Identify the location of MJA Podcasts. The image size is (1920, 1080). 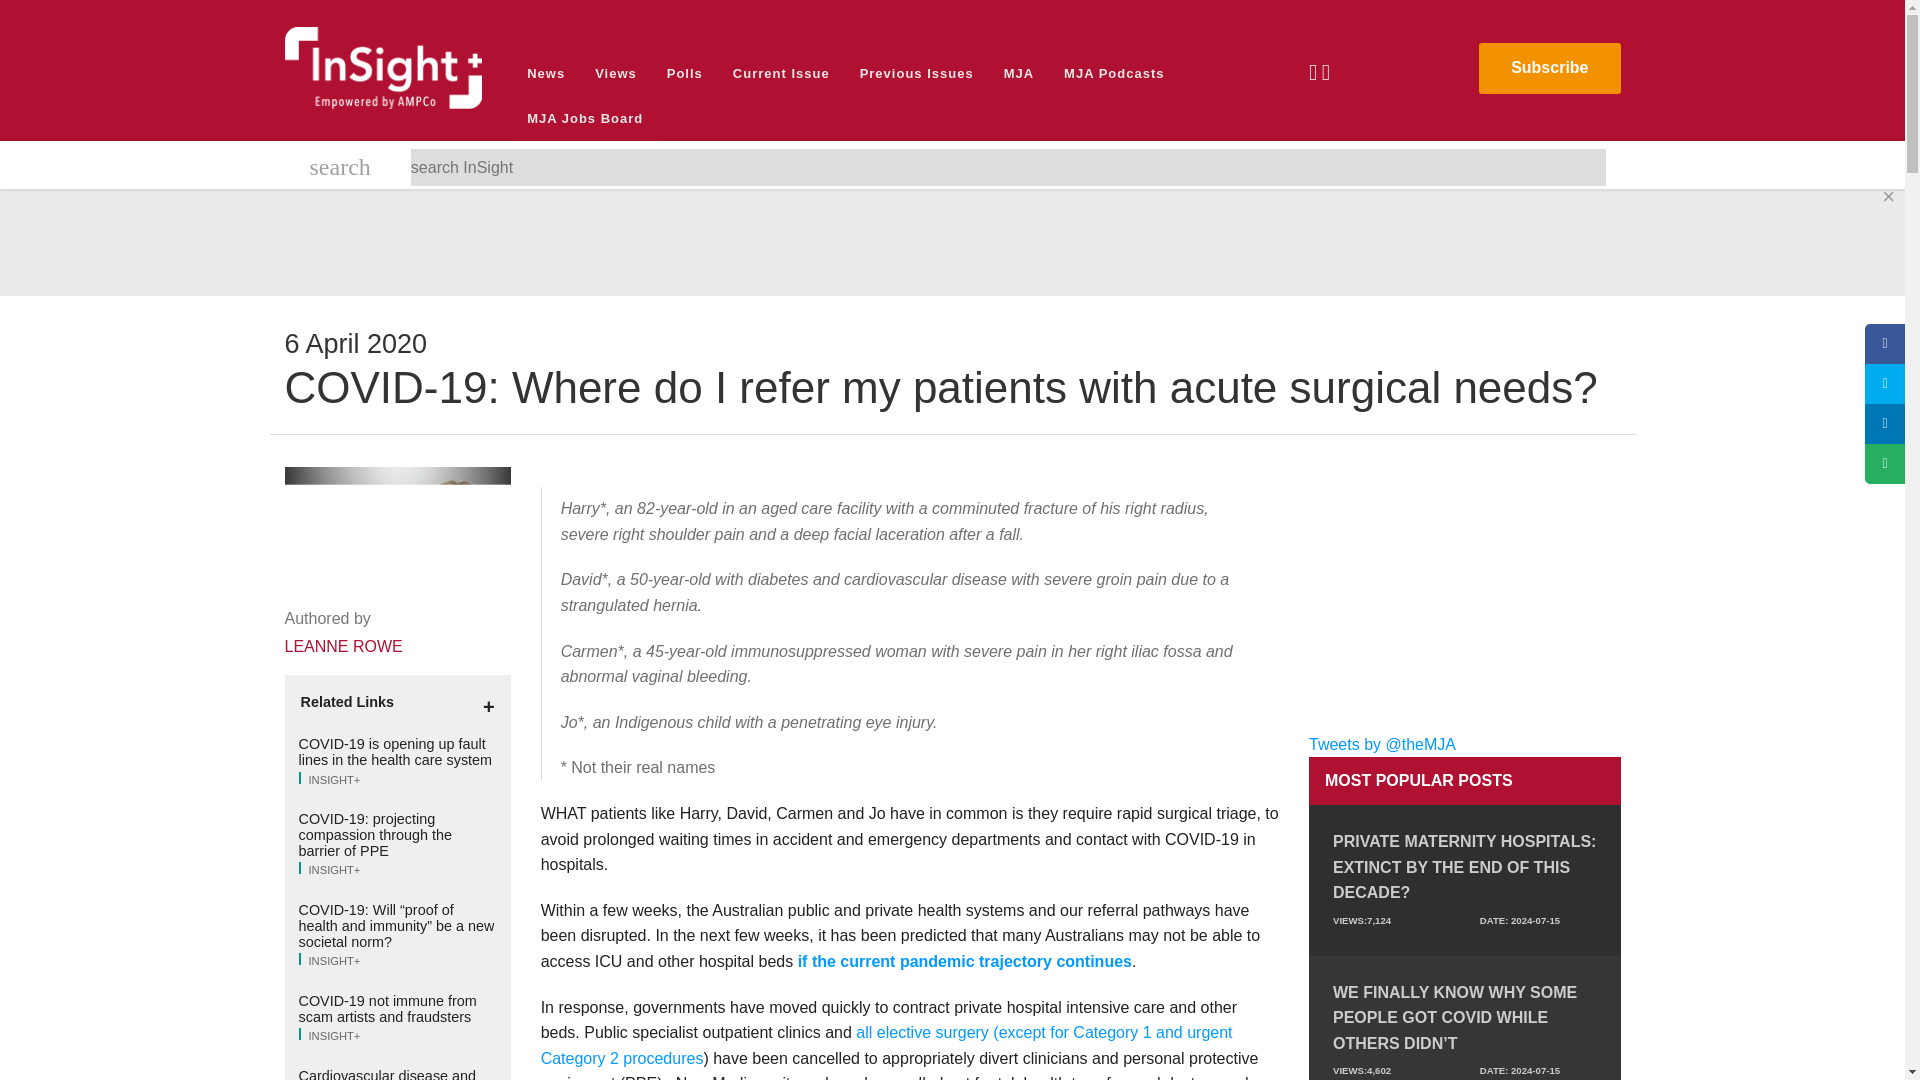
(1113, 73).